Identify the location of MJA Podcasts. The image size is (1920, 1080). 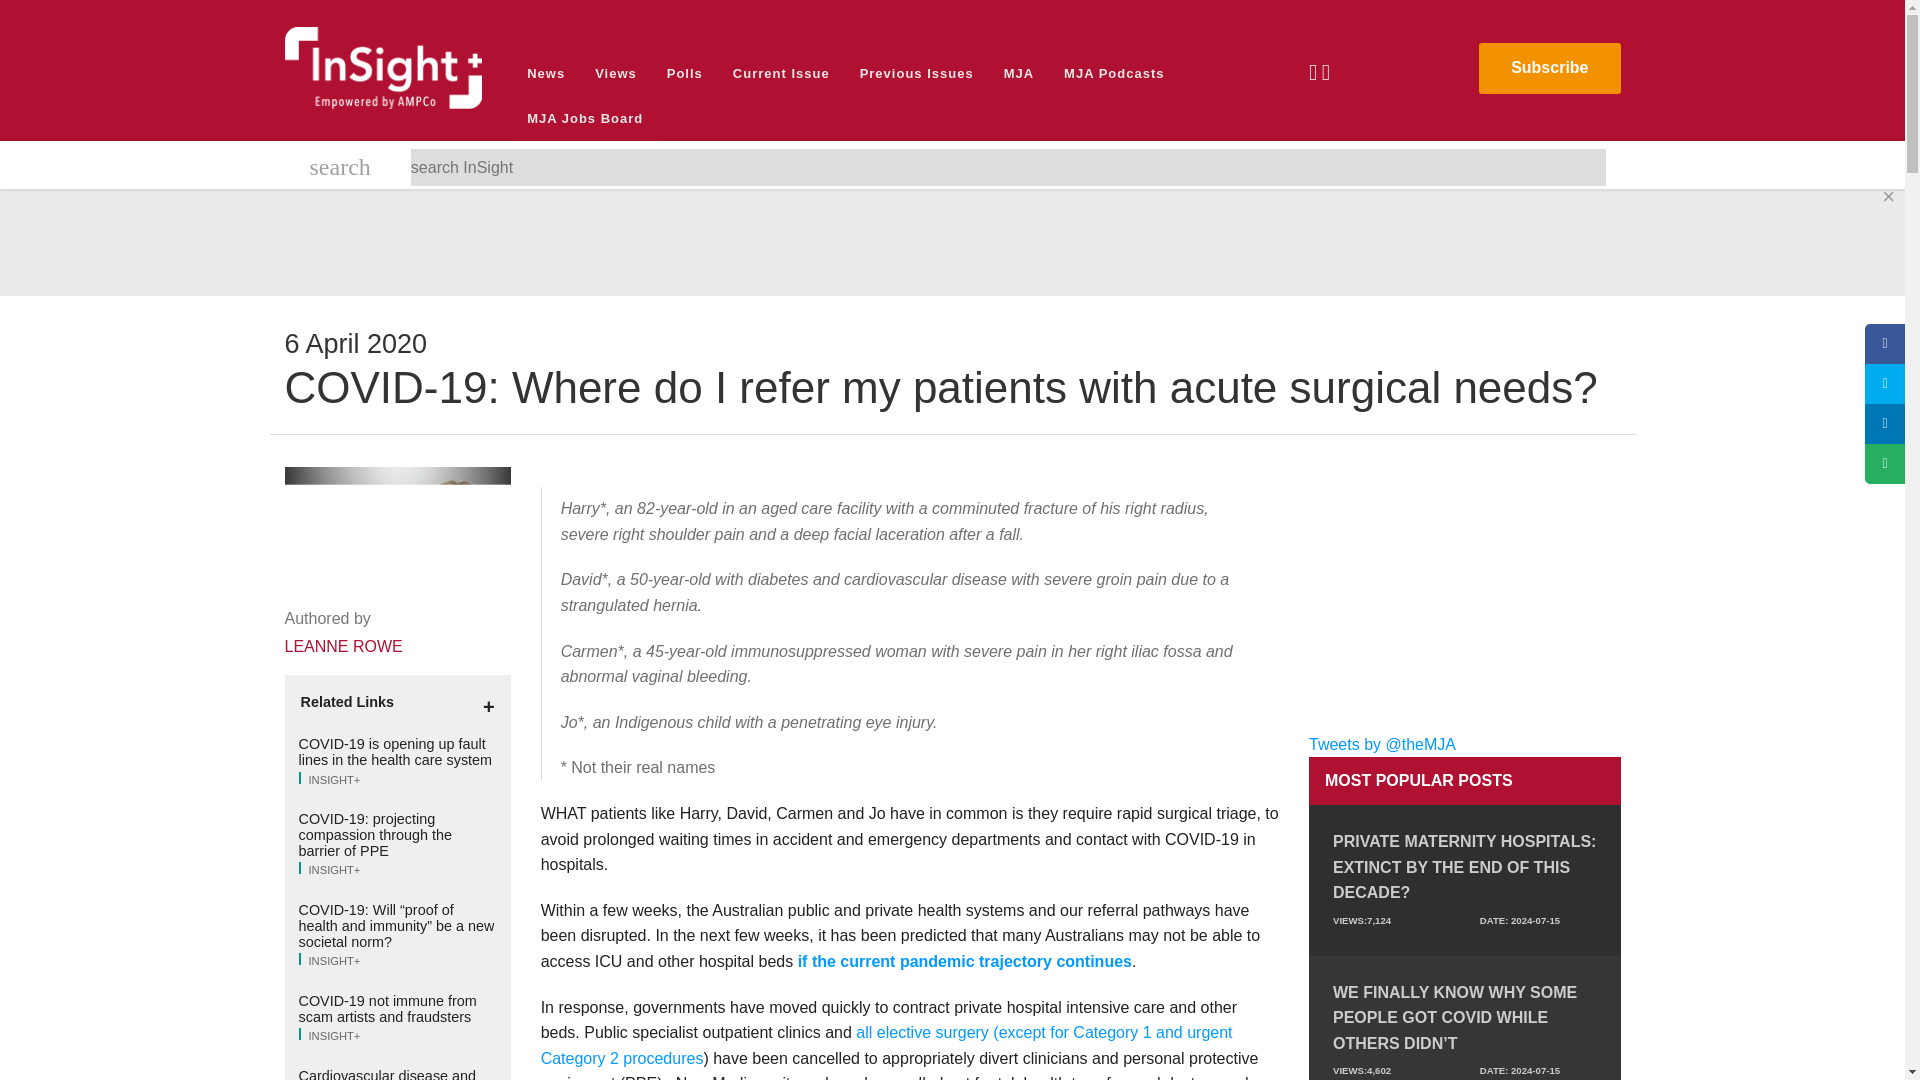
(1113, 73).